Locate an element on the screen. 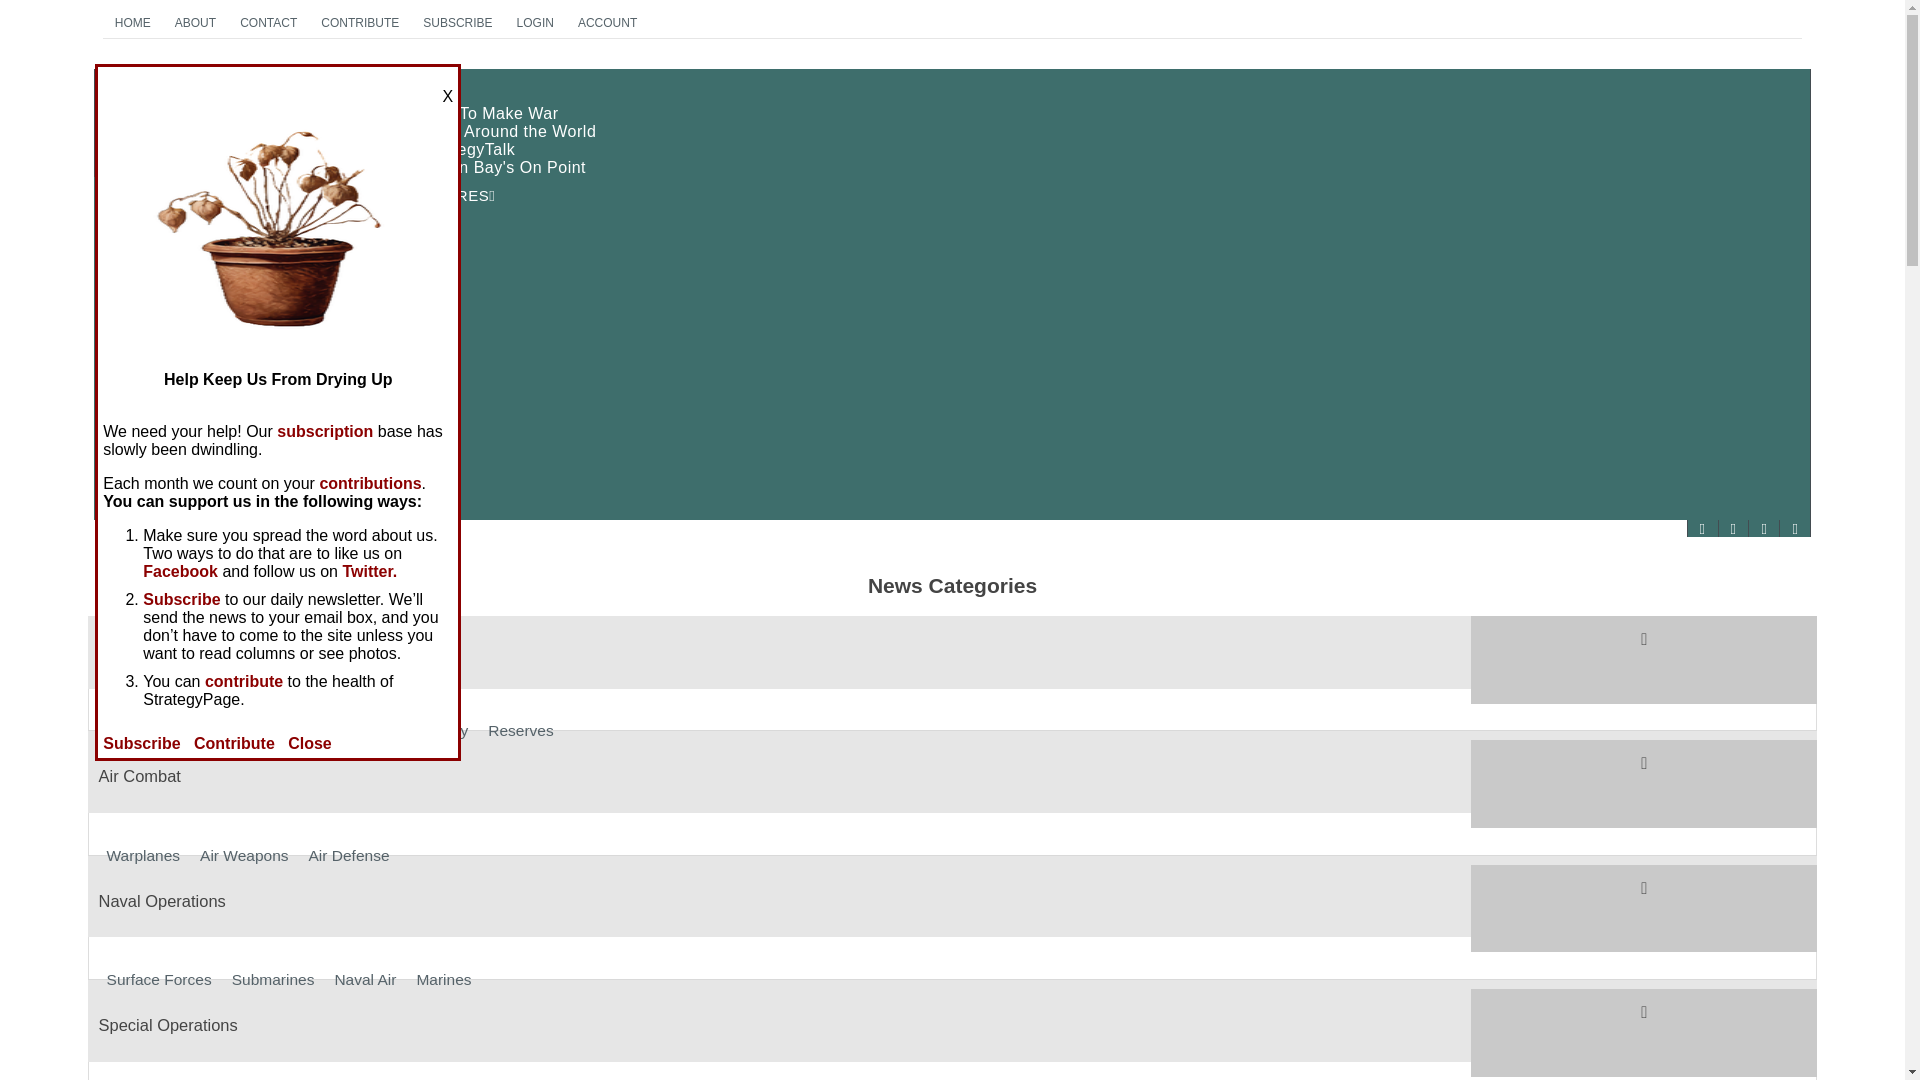 The height and width of the screenshot is (1080, 1920). PHOTOS is located at coordinates (952, 303).